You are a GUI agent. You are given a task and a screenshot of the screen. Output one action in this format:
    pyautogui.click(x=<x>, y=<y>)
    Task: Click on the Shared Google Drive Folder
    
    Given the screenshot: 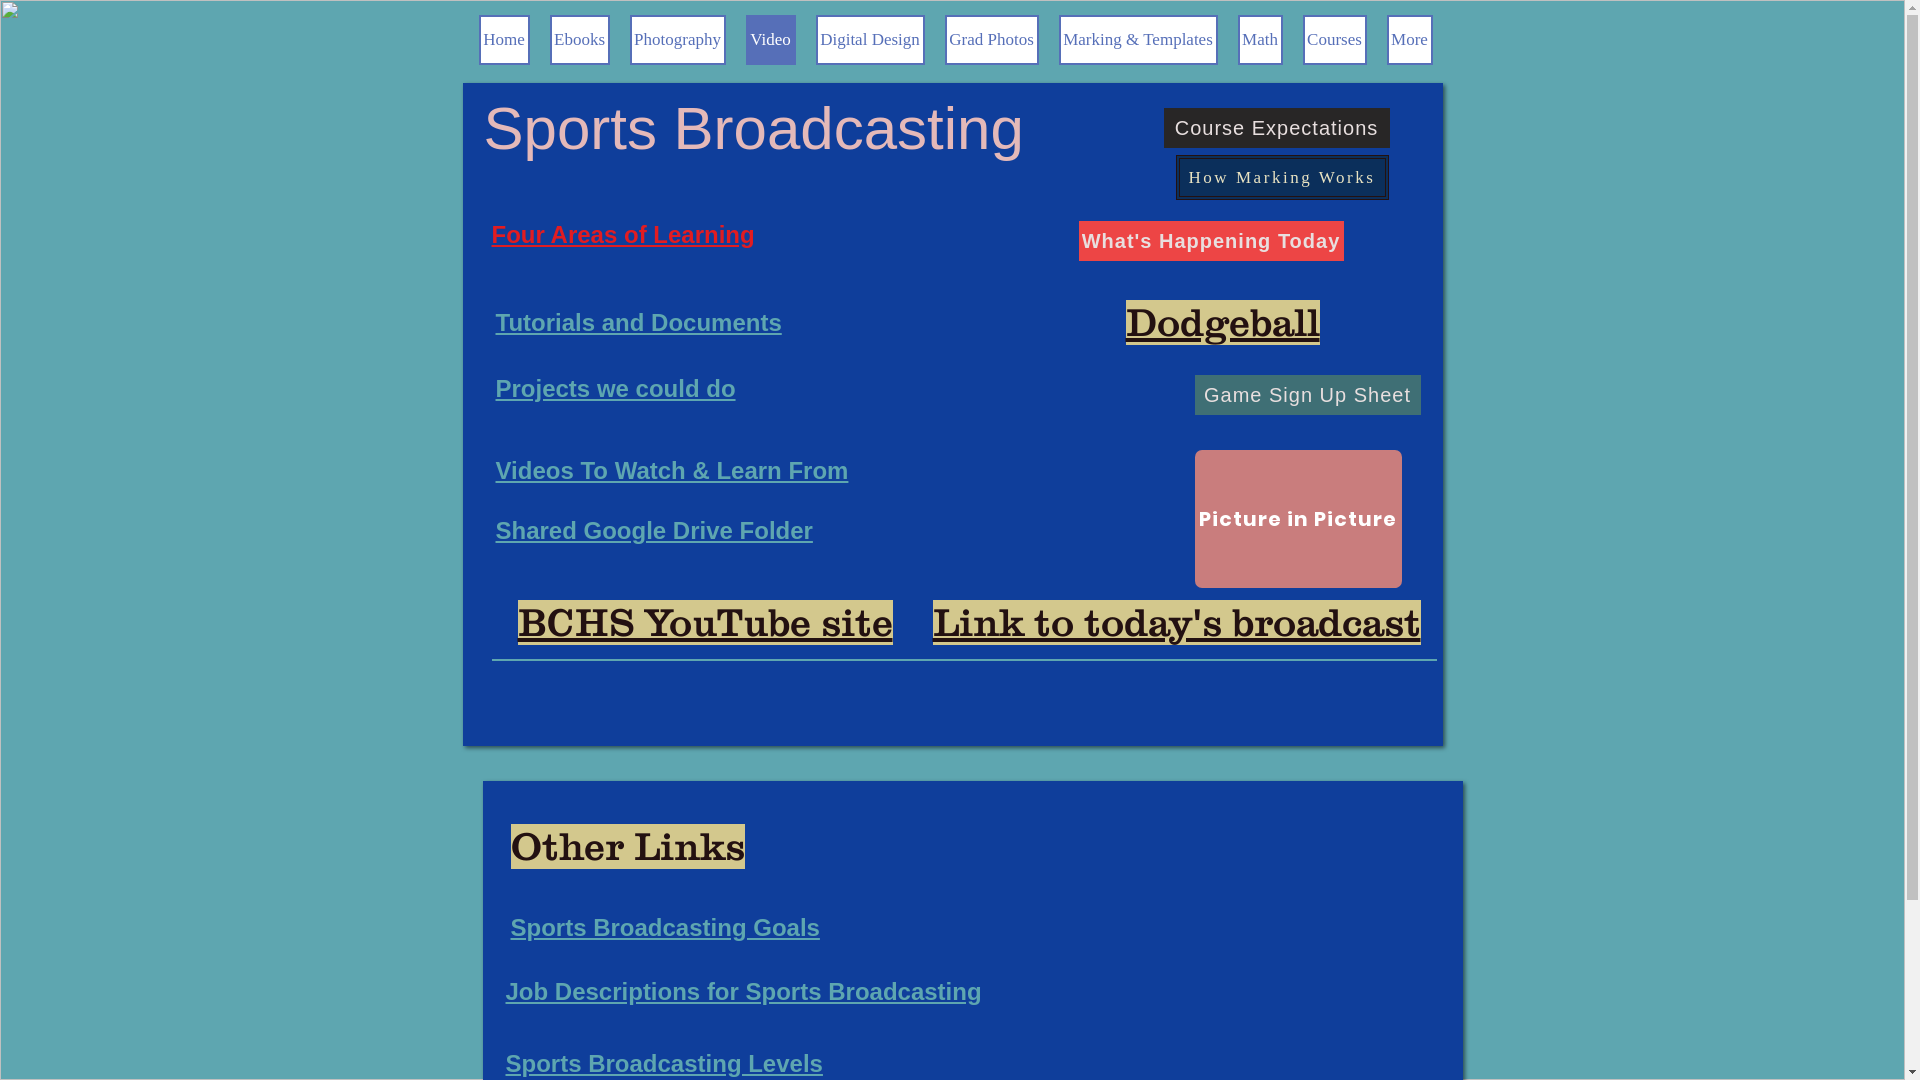 What is the action you would take?
    pyautogui.click(x=654, y=531)
    